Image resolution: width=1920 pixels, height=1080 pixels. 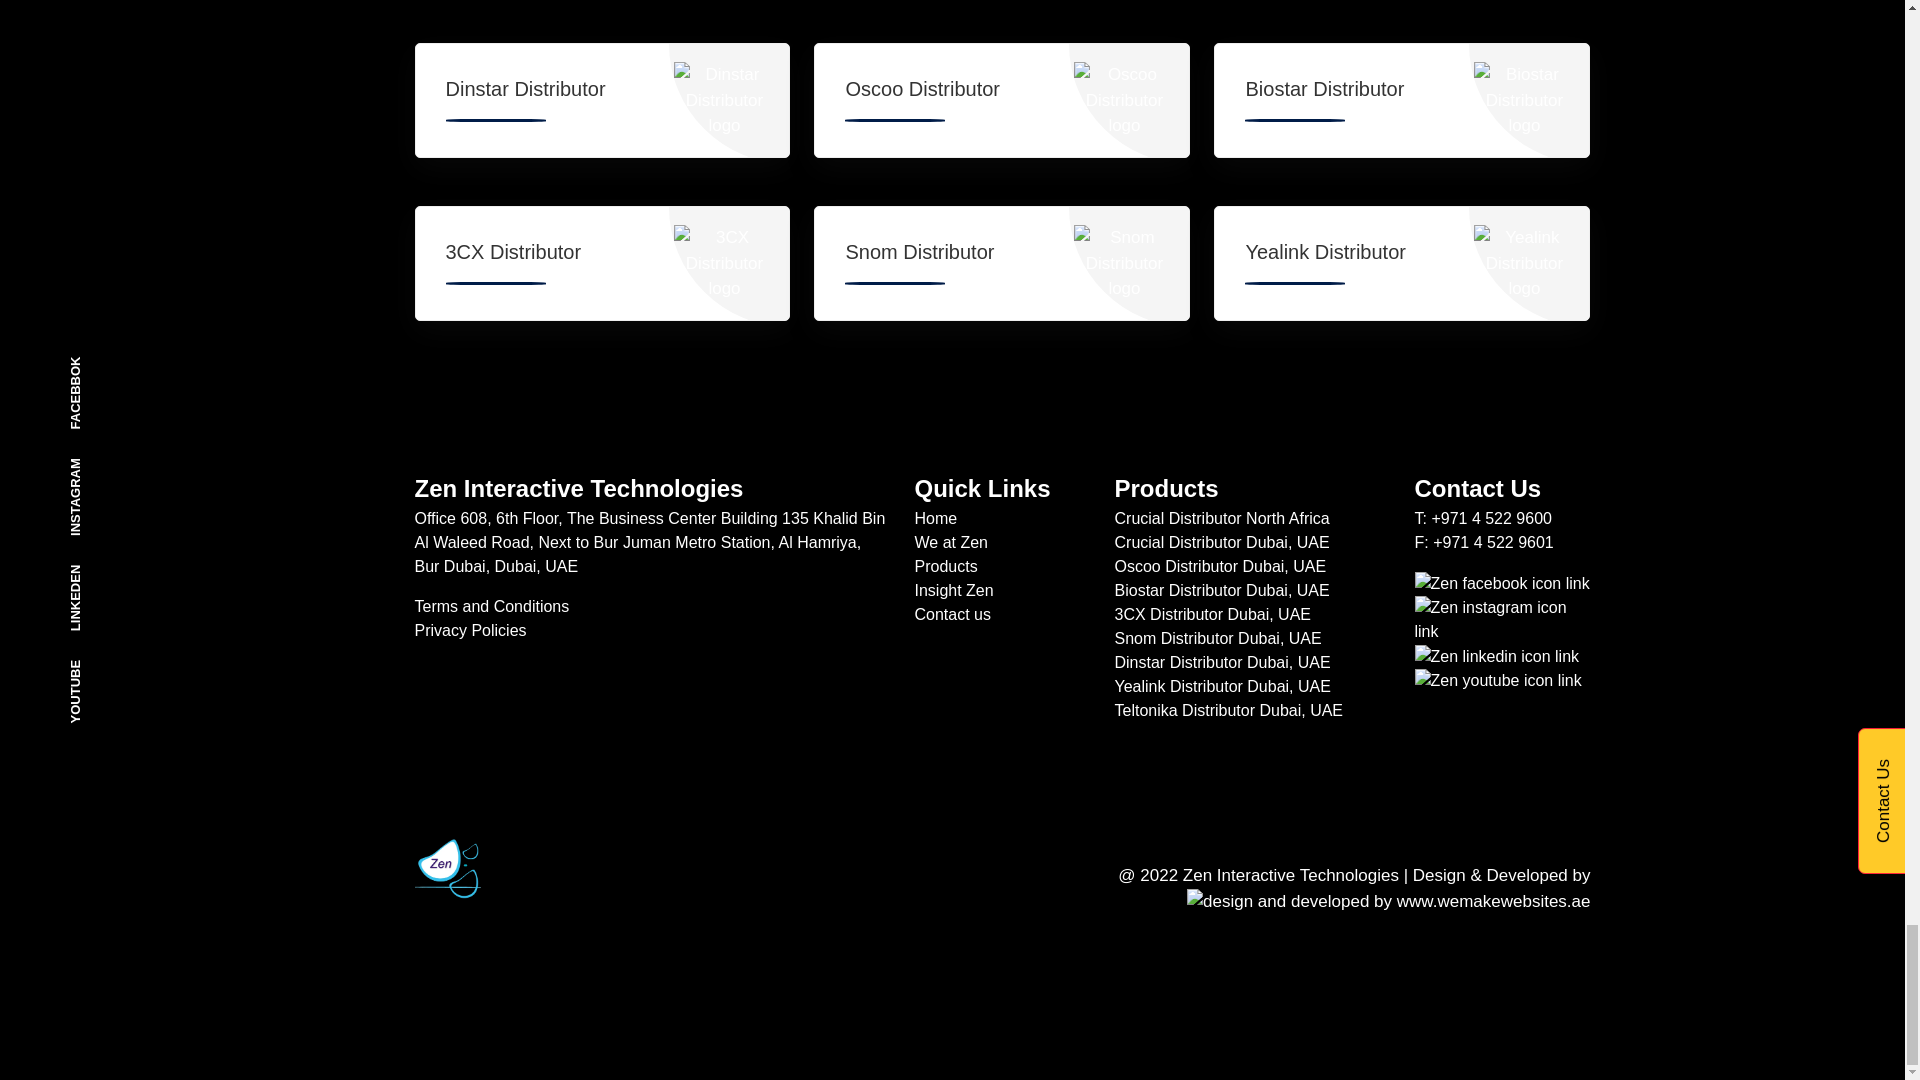 What do you see at coordinates (1388, 901) in the screenshot?
I see `www.wemakewebsites.ae` at bounding box center [1388, 901].